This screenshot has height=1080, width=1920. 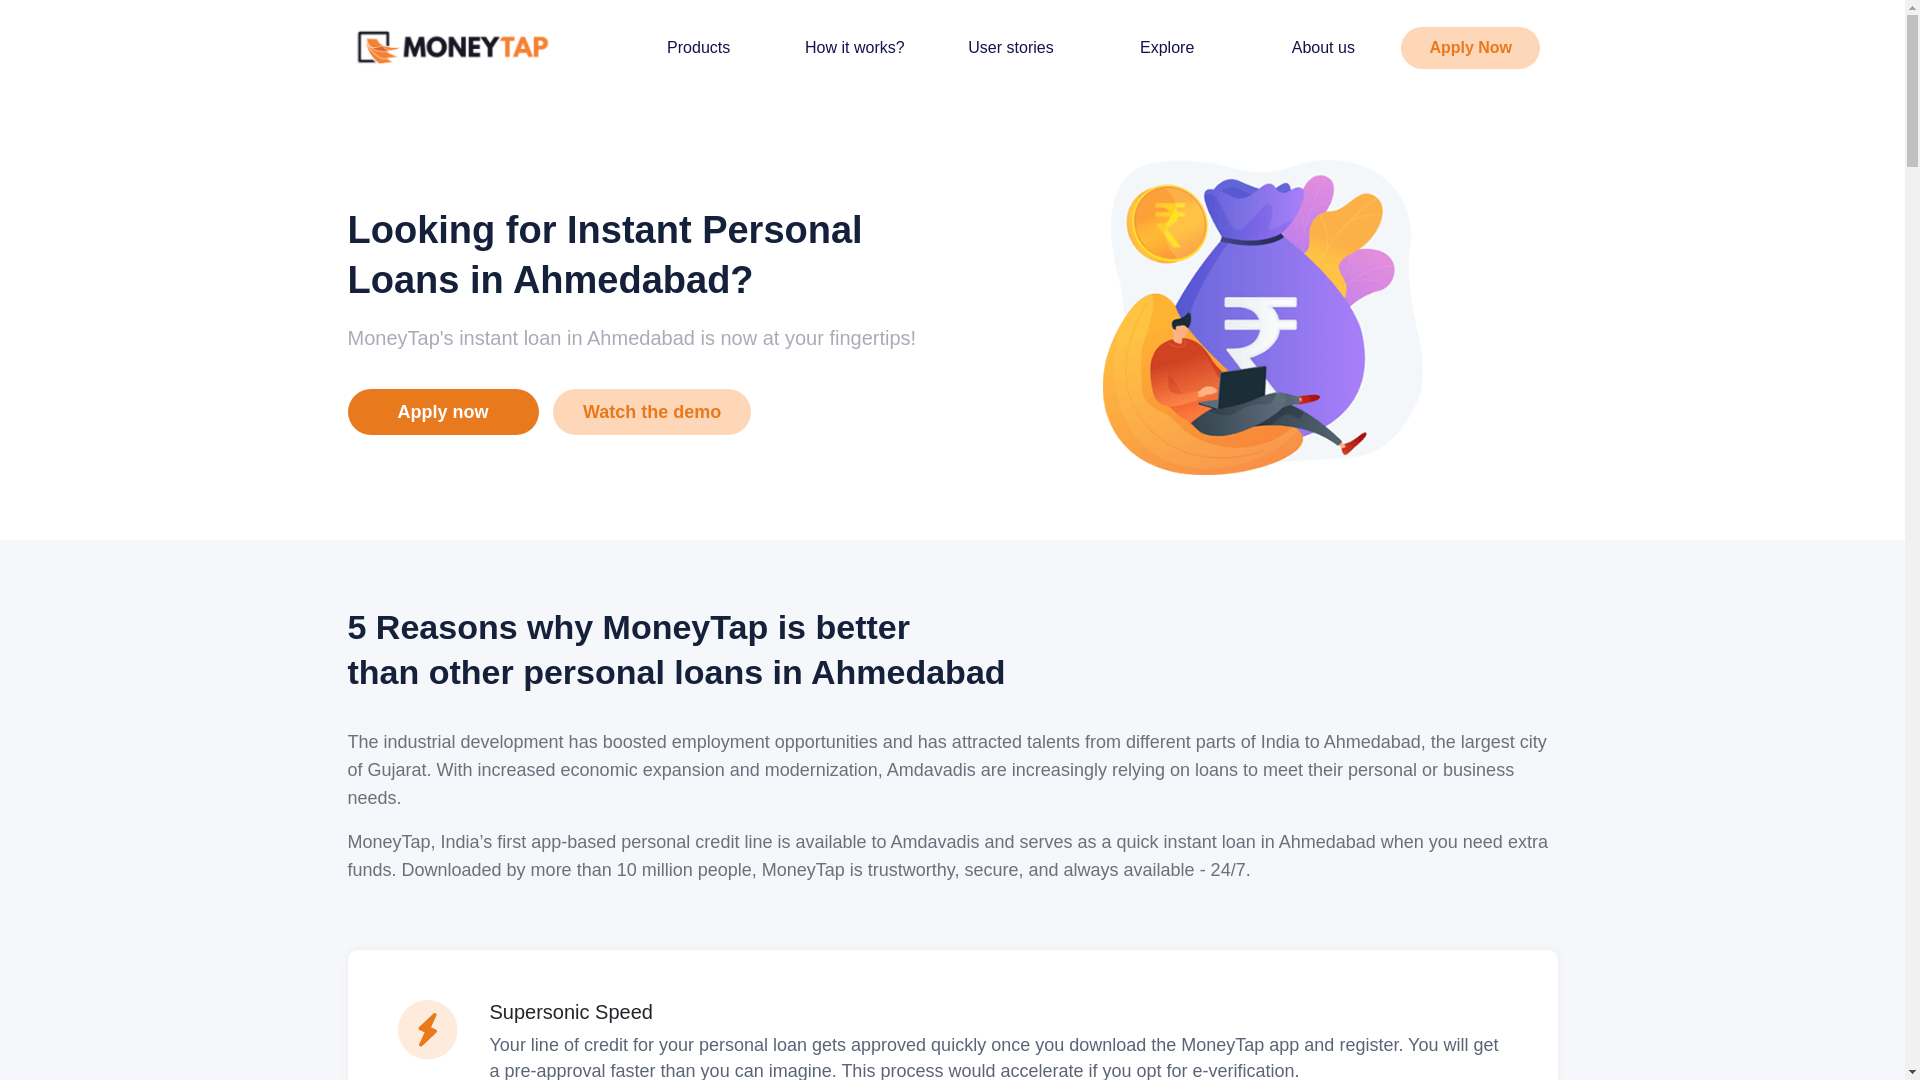 I want to click on User stories, so click(x=1010, y=46).